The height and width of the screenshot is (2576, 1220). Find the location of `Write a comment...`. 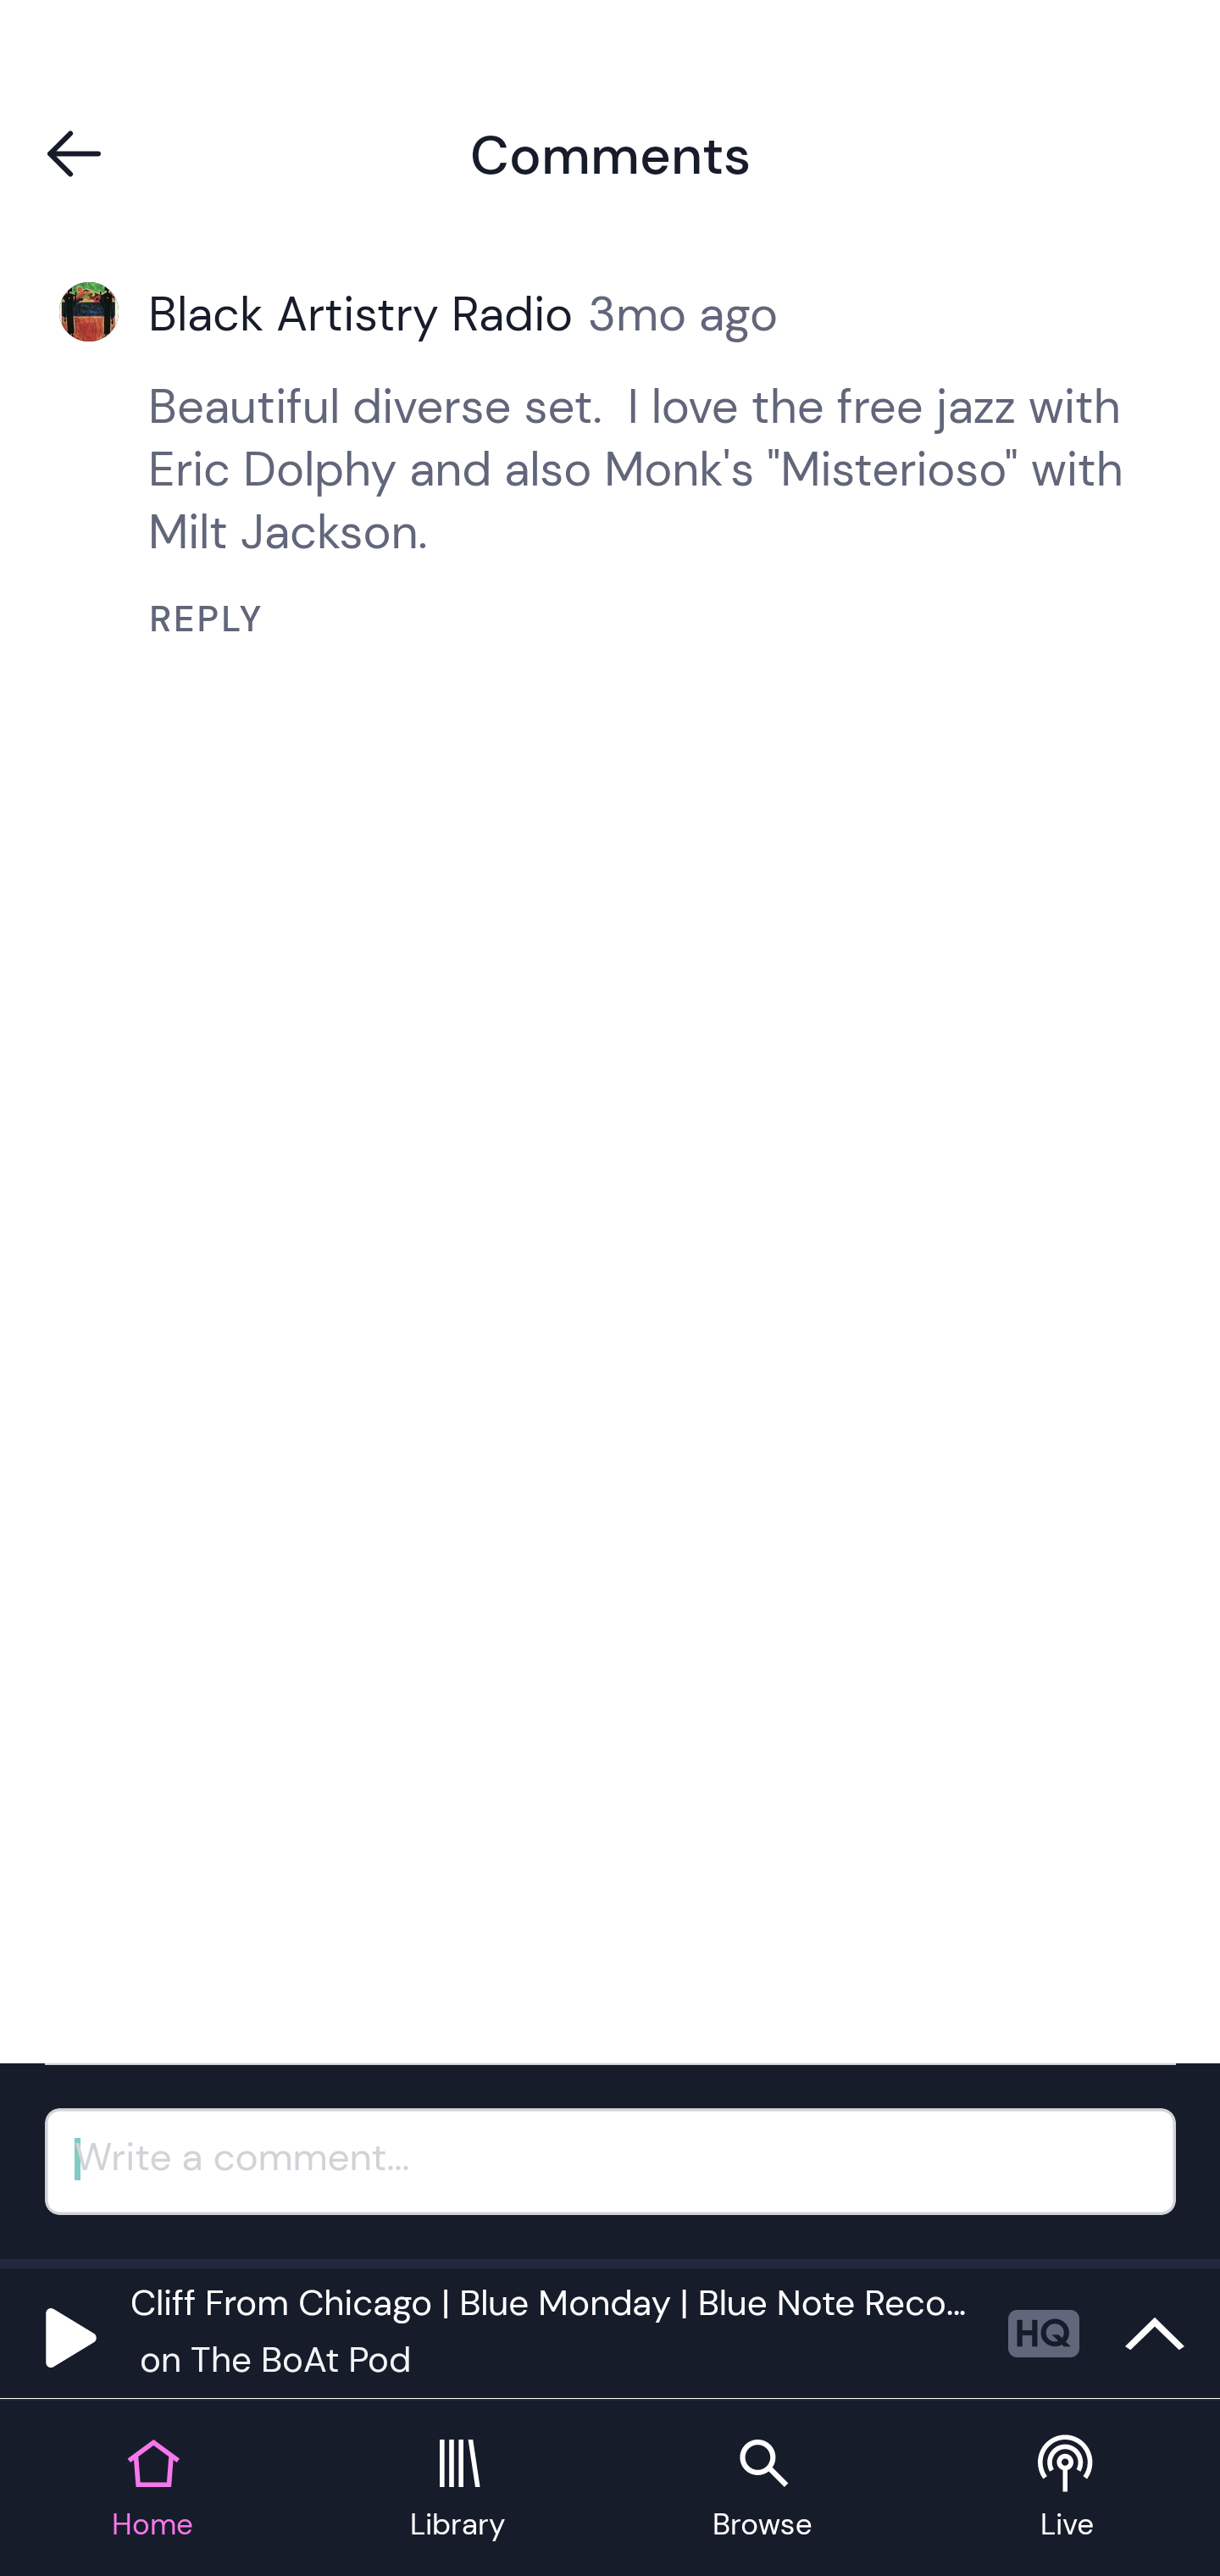

Write a comment... is located at coordinates (610, 2161).